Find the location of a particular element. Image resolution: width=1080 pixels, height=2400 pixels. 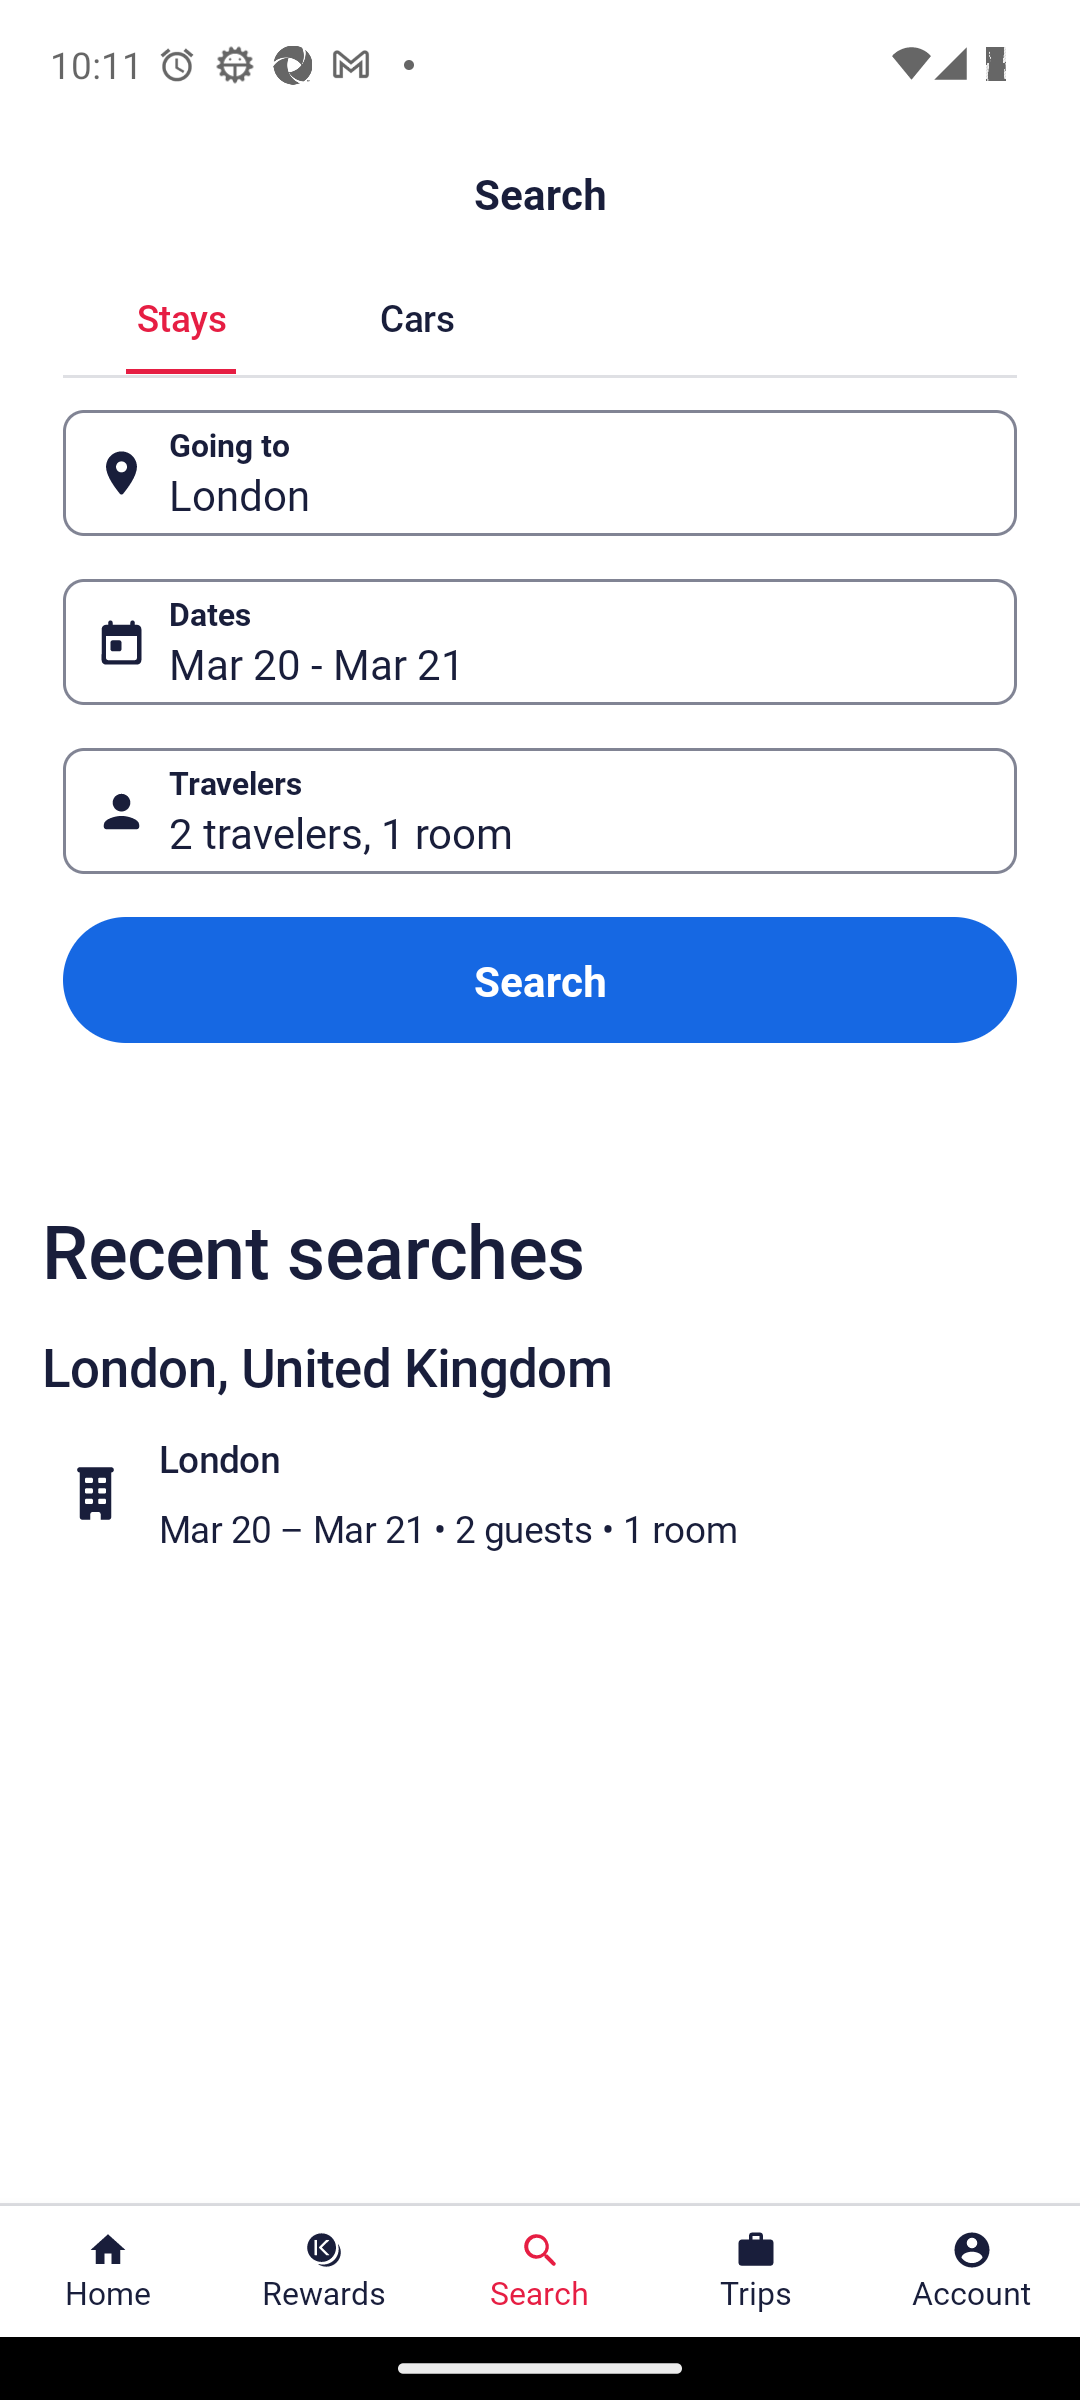

Home Home Button is located at coordinates (108, 2271).